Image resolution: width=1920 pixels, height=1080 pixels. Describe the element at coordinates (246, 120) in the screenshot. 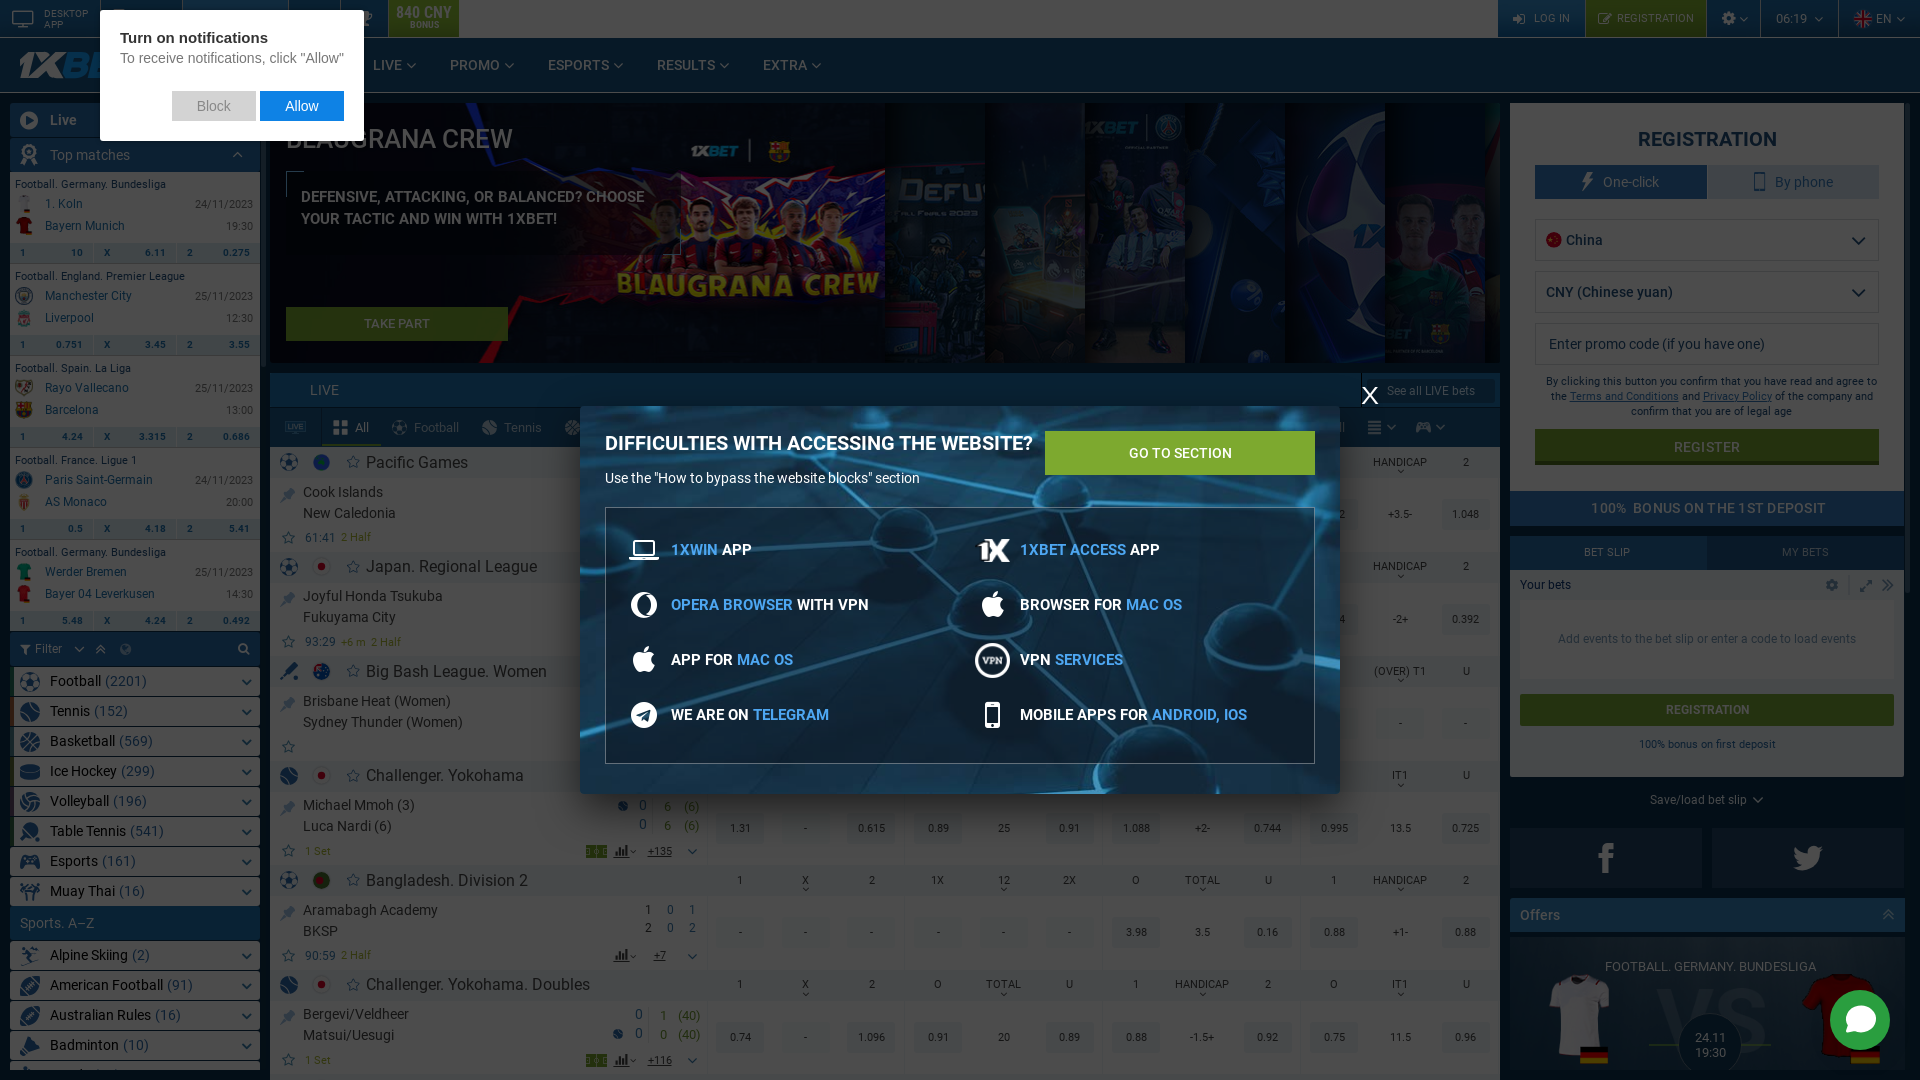

I see `Pin left-hand menu` at that location.